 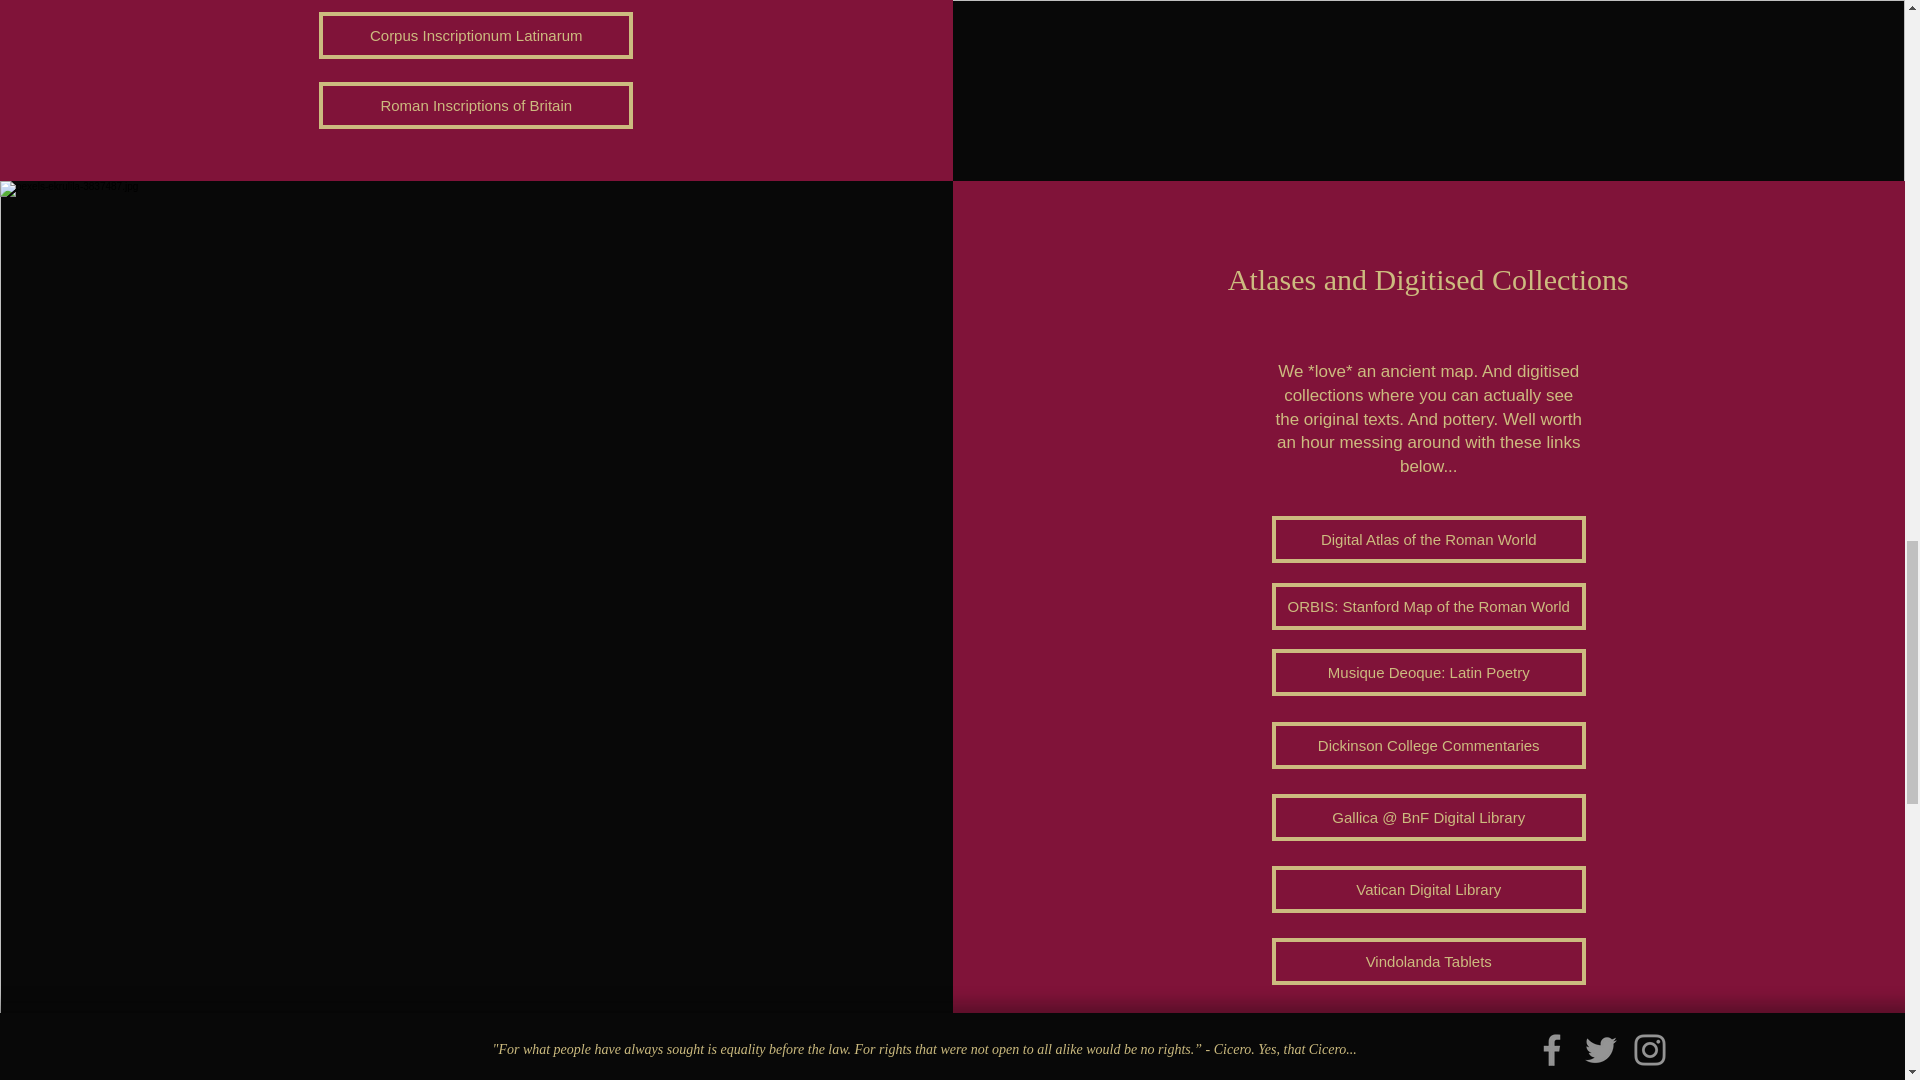 I want to click on Digital Atlas of the Roman World, so click(x=1428, y=539).